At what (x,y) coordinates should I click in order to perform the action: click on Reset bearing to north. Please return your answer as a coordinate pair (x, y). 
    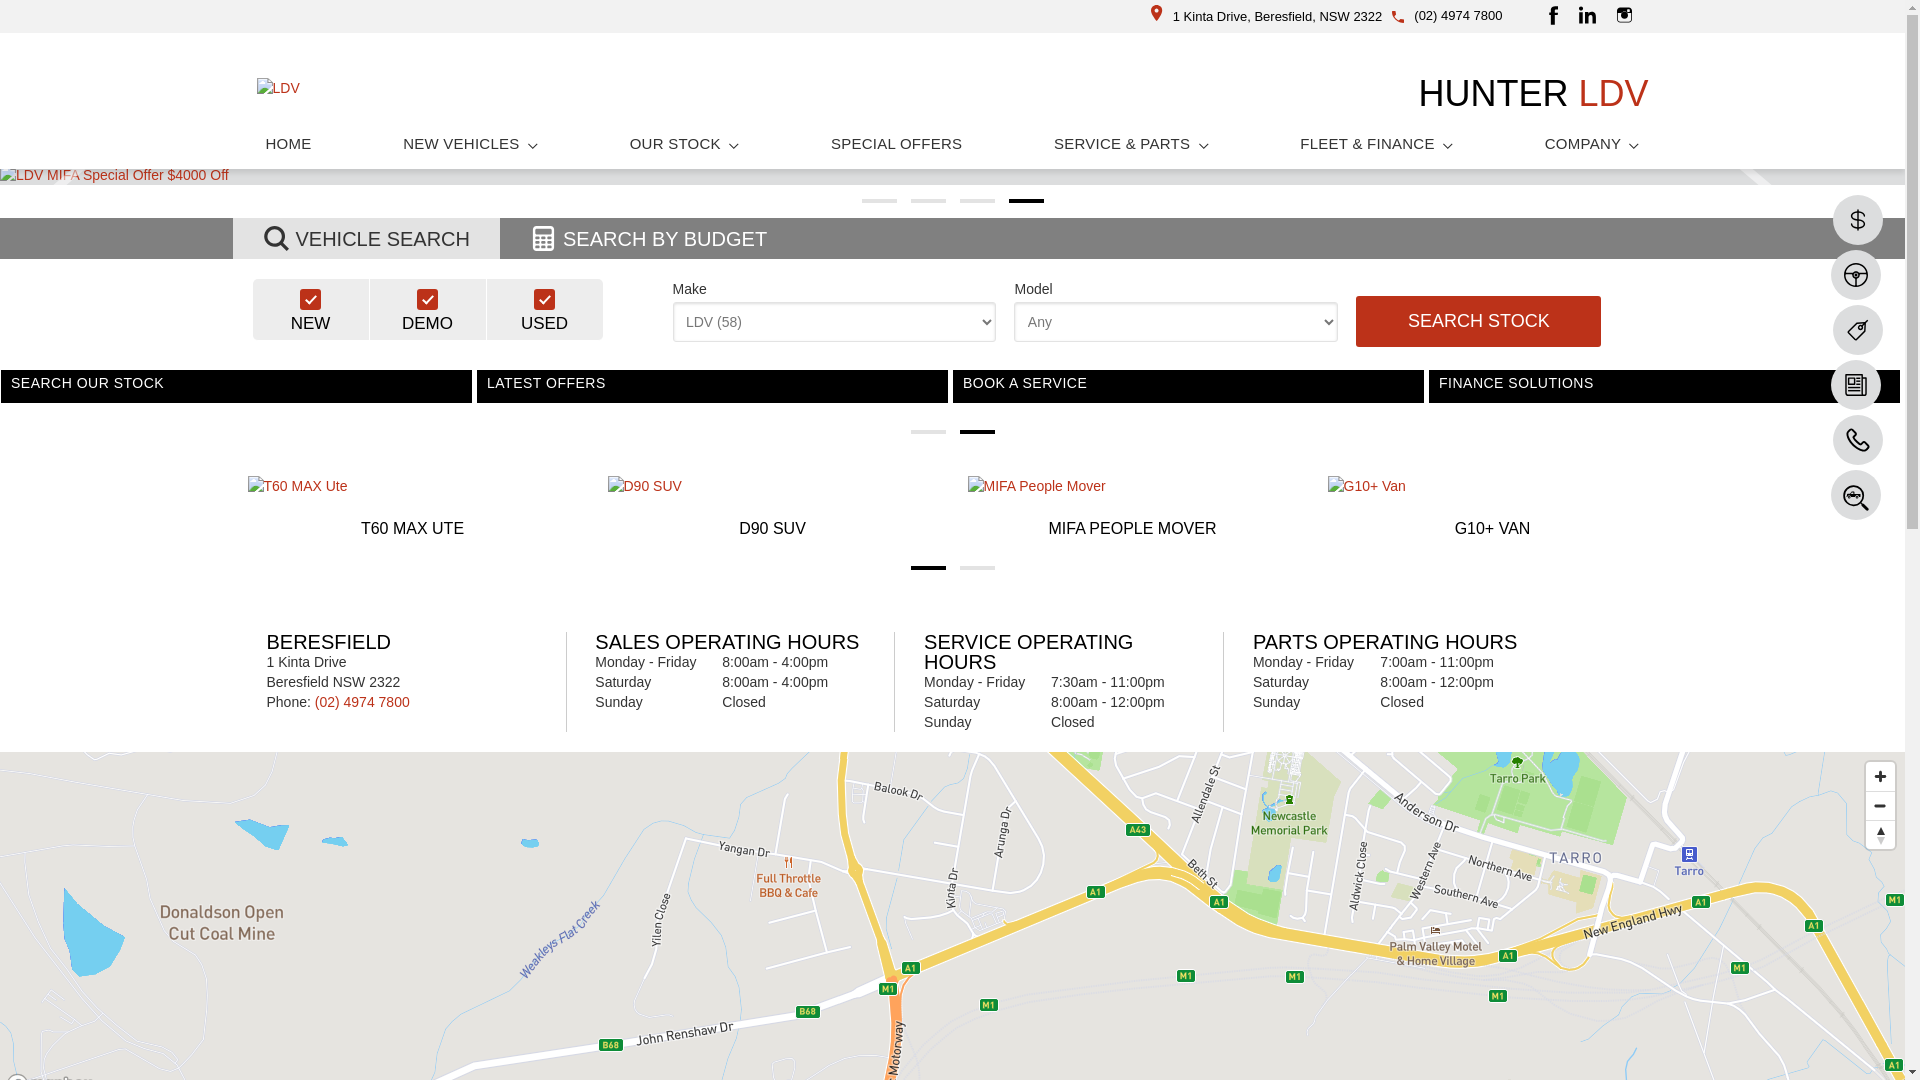
    Looking at the image, I should click on (1880, 834).